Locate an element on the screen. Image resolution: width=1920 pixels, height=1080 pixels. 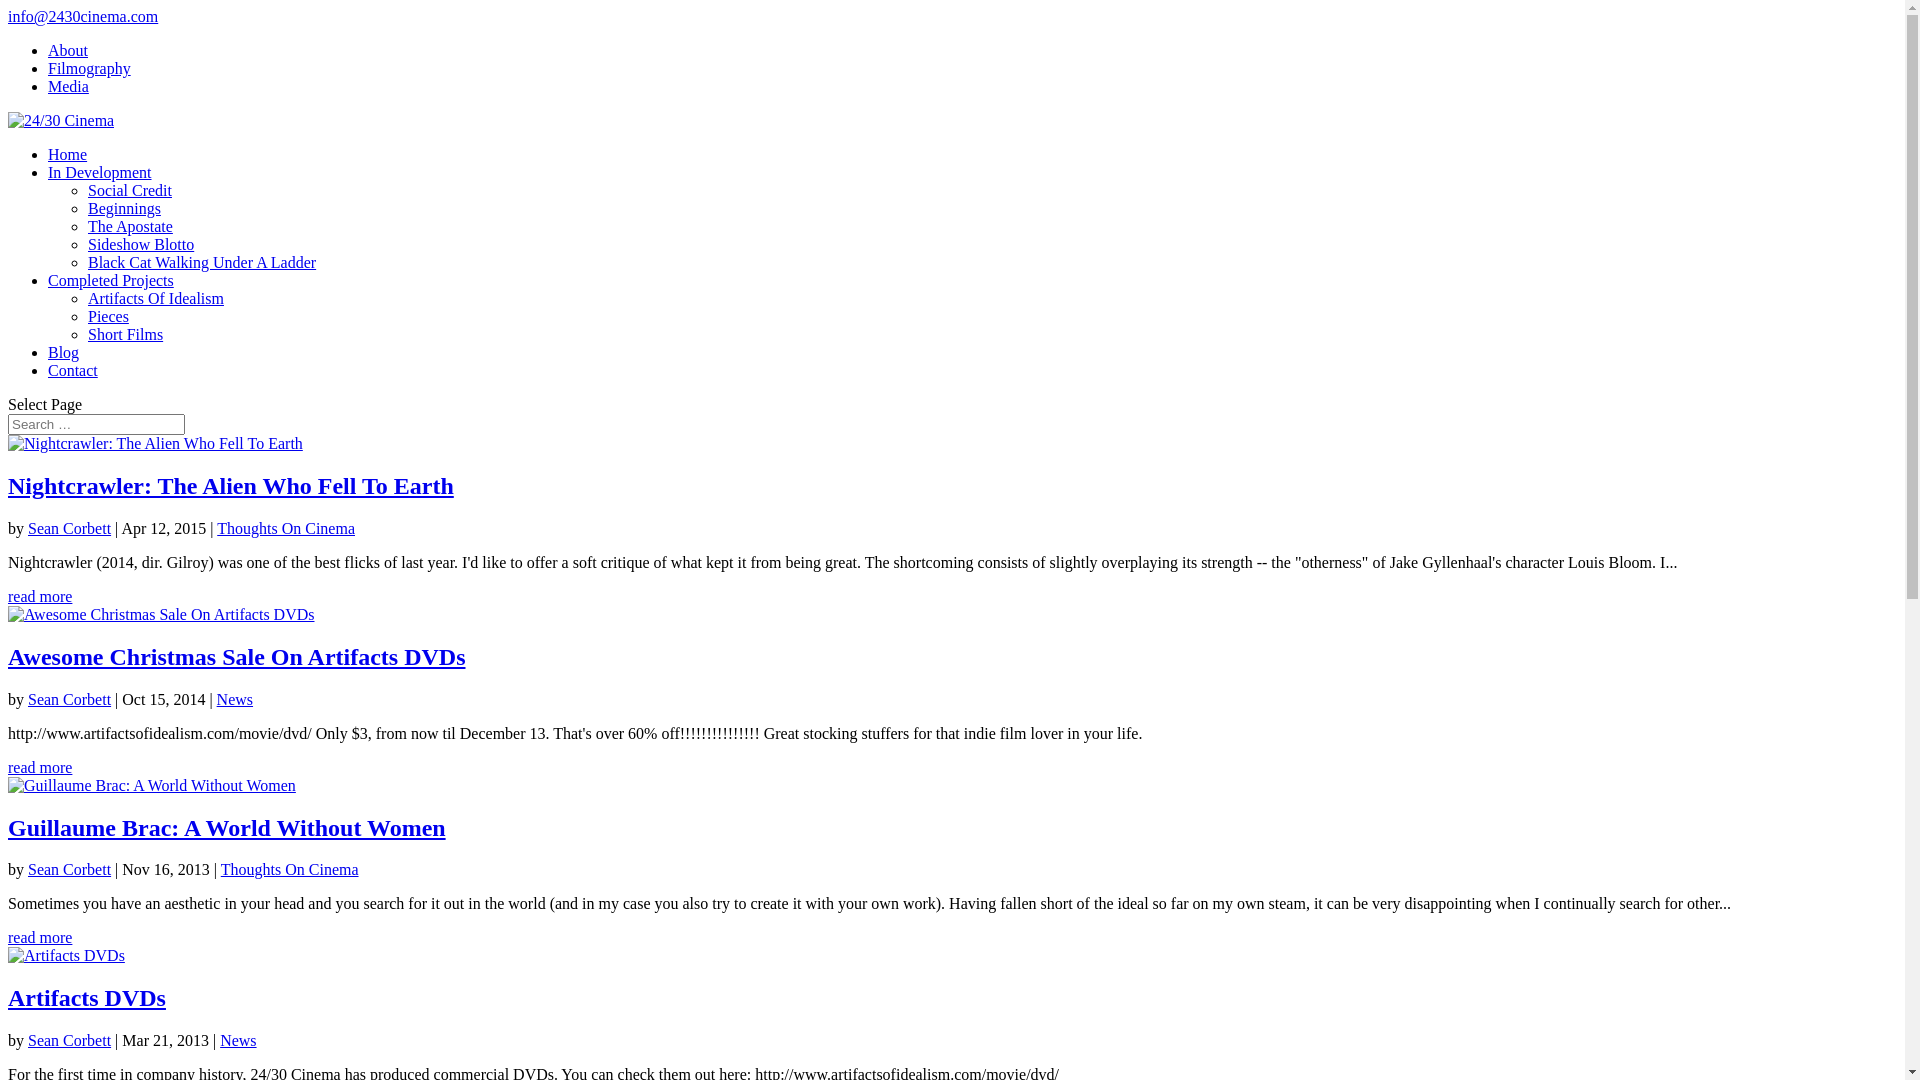
read more is located at coordinates (40, 596).